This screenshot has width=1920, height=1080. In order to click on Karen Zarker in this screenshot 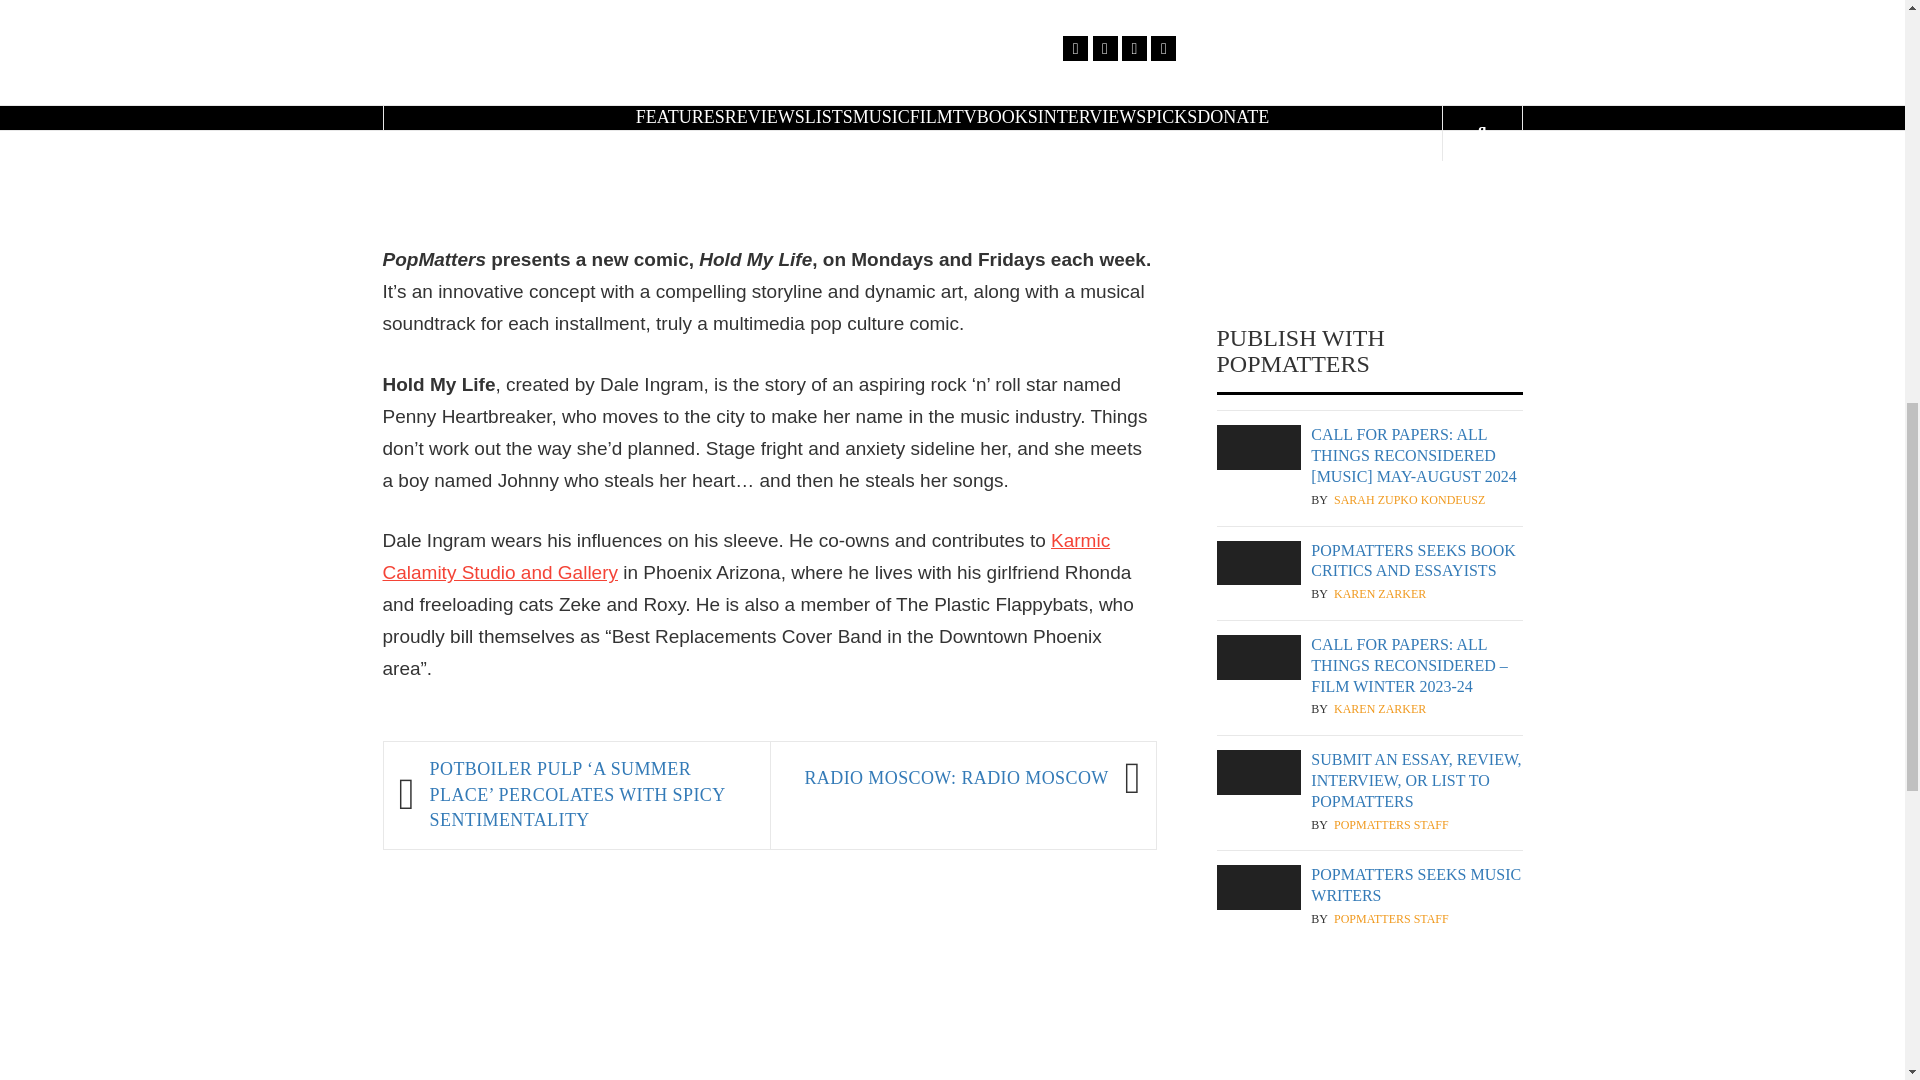, I will do `click(1380, 709)`.